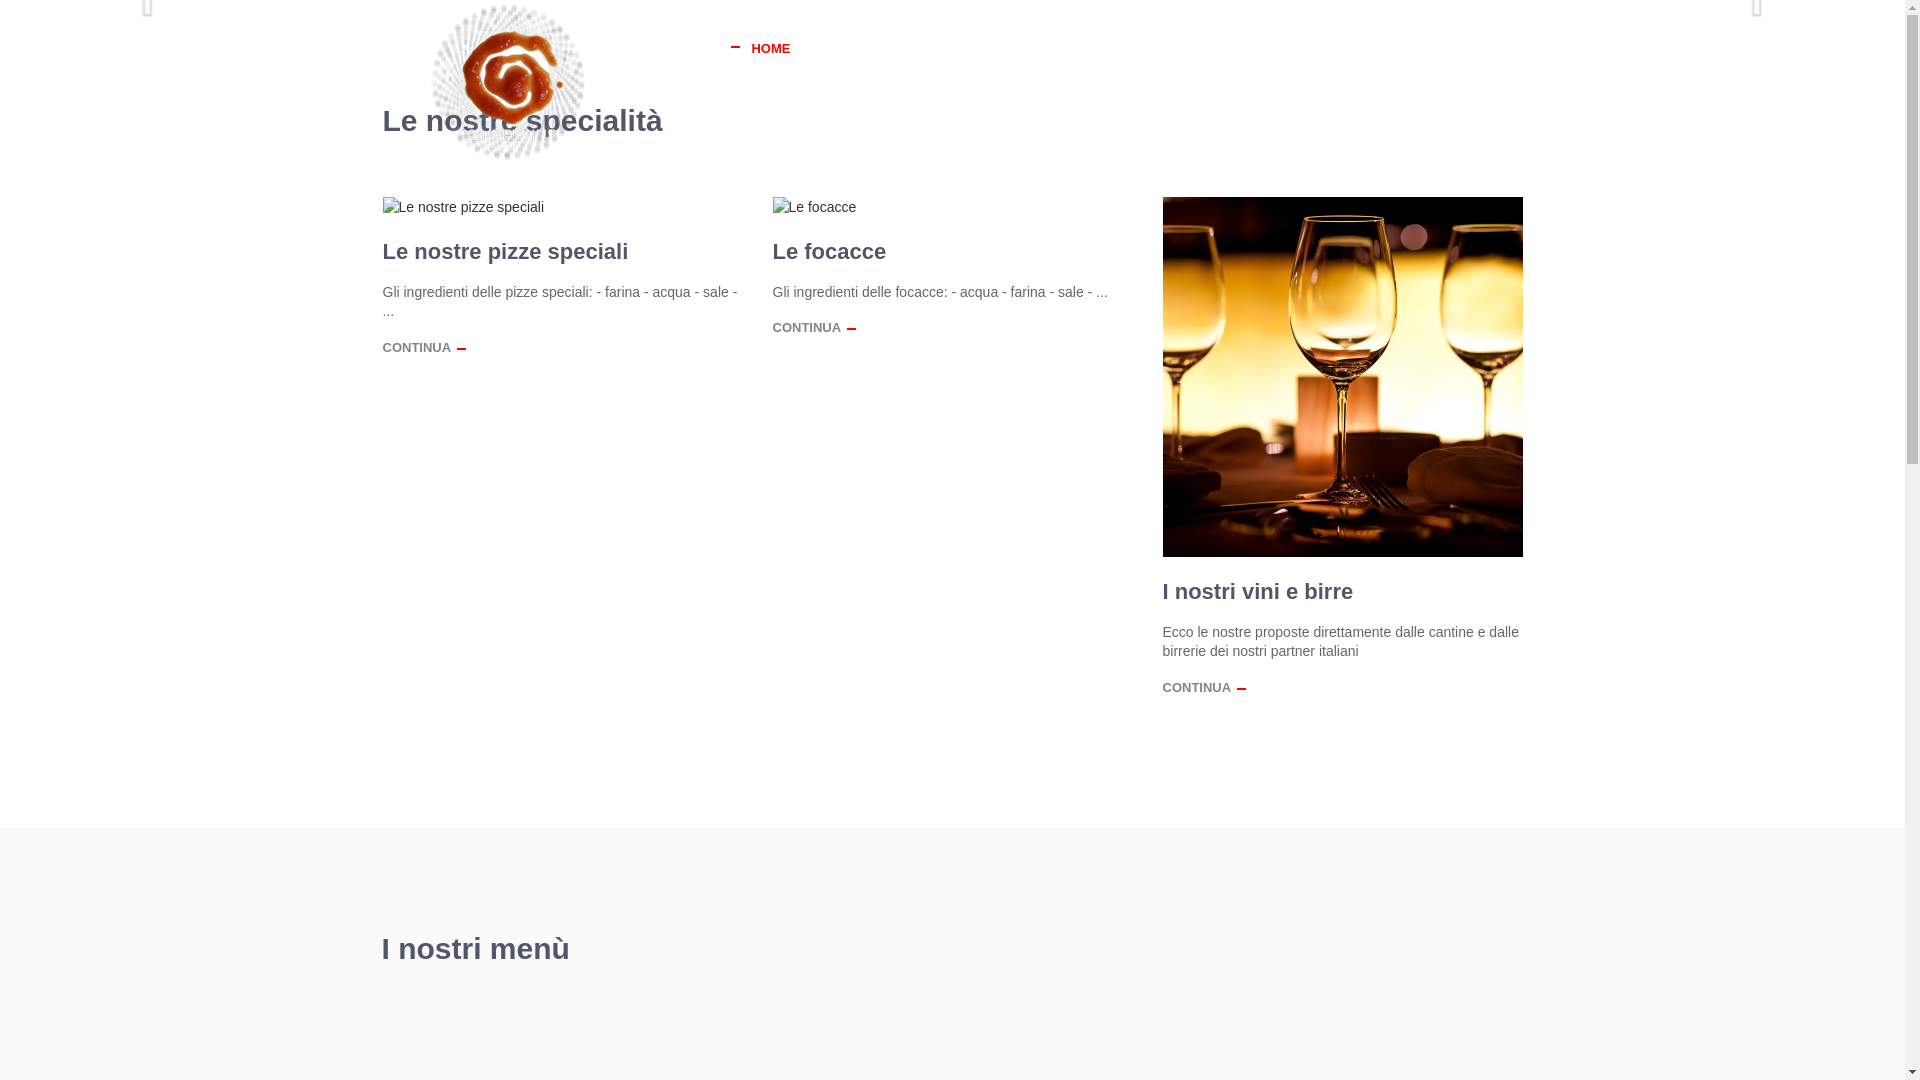 Image resolution: width=1920 pixels, height=1080 pixels. I want to click on CONTINUA, so click(806, 328).